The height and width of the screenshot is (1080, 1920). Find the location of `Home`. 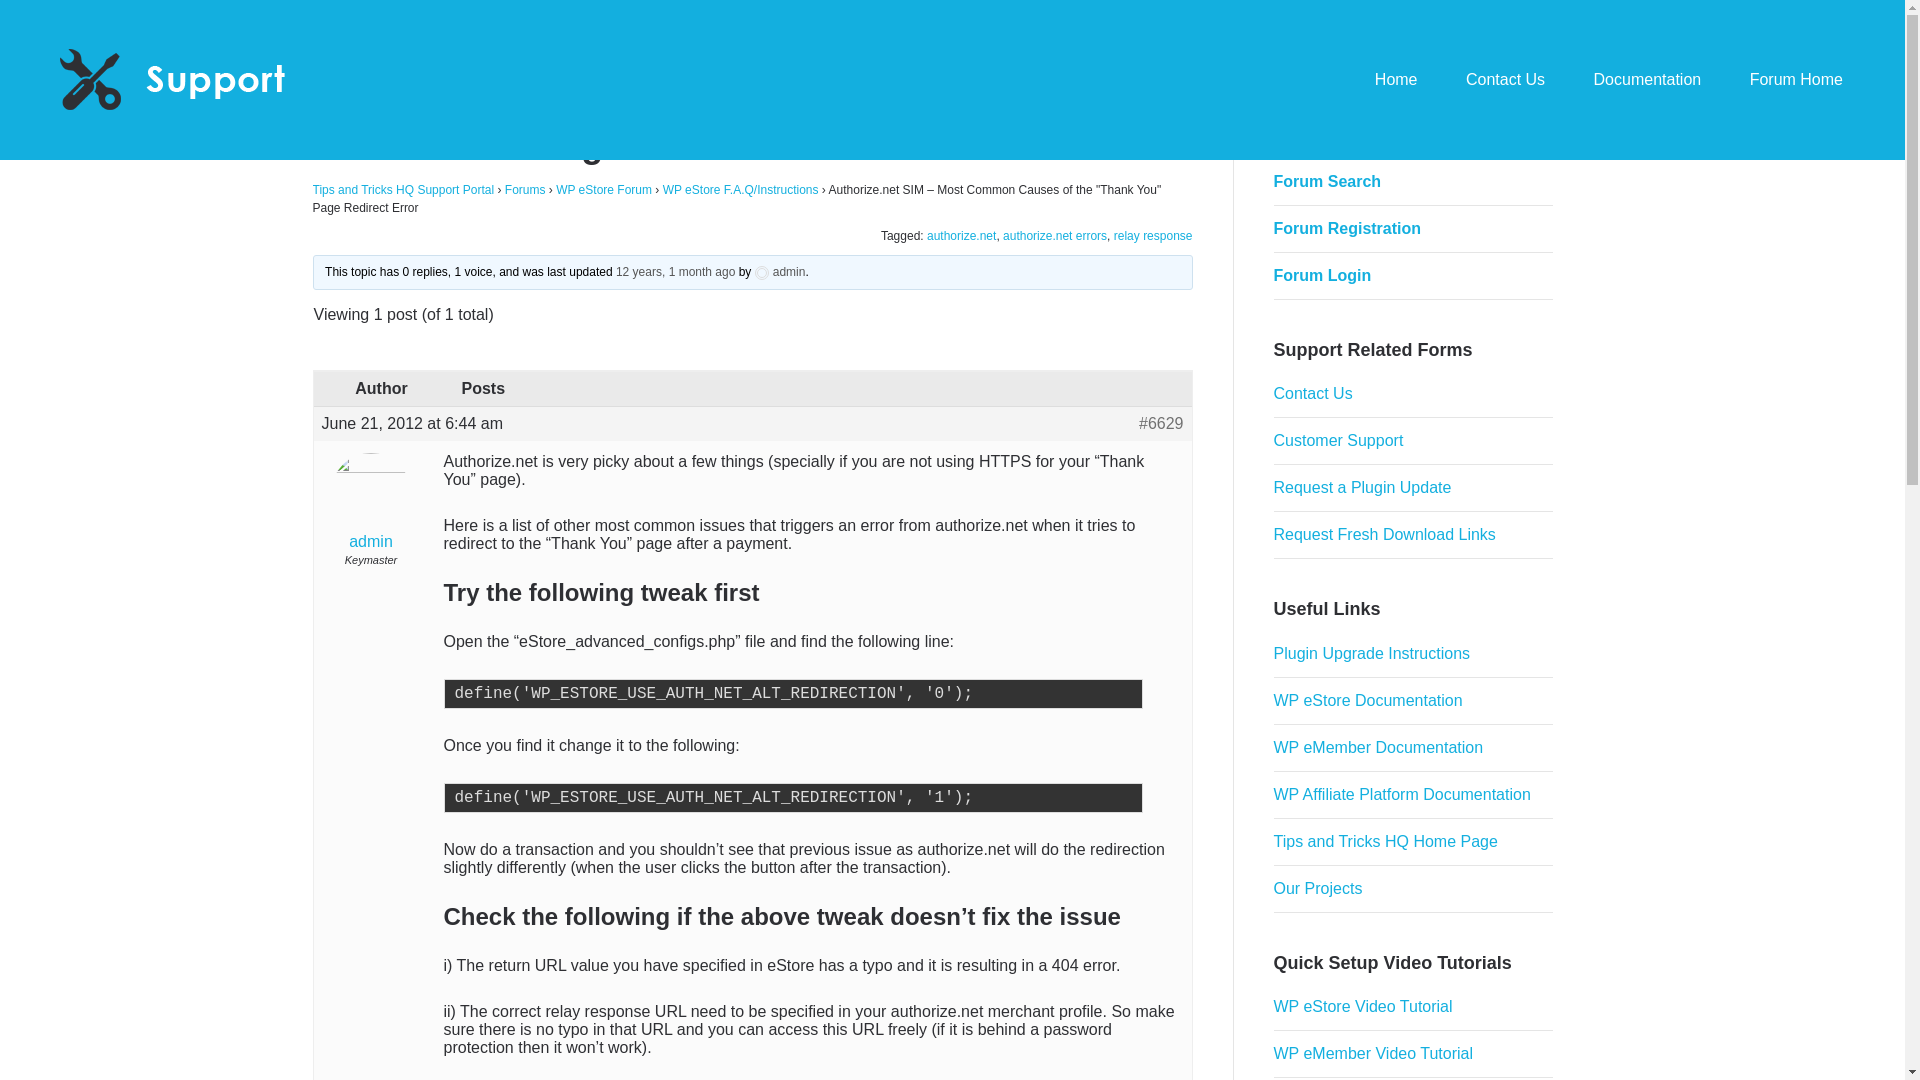

Home is located at coordinates (1396, 80).